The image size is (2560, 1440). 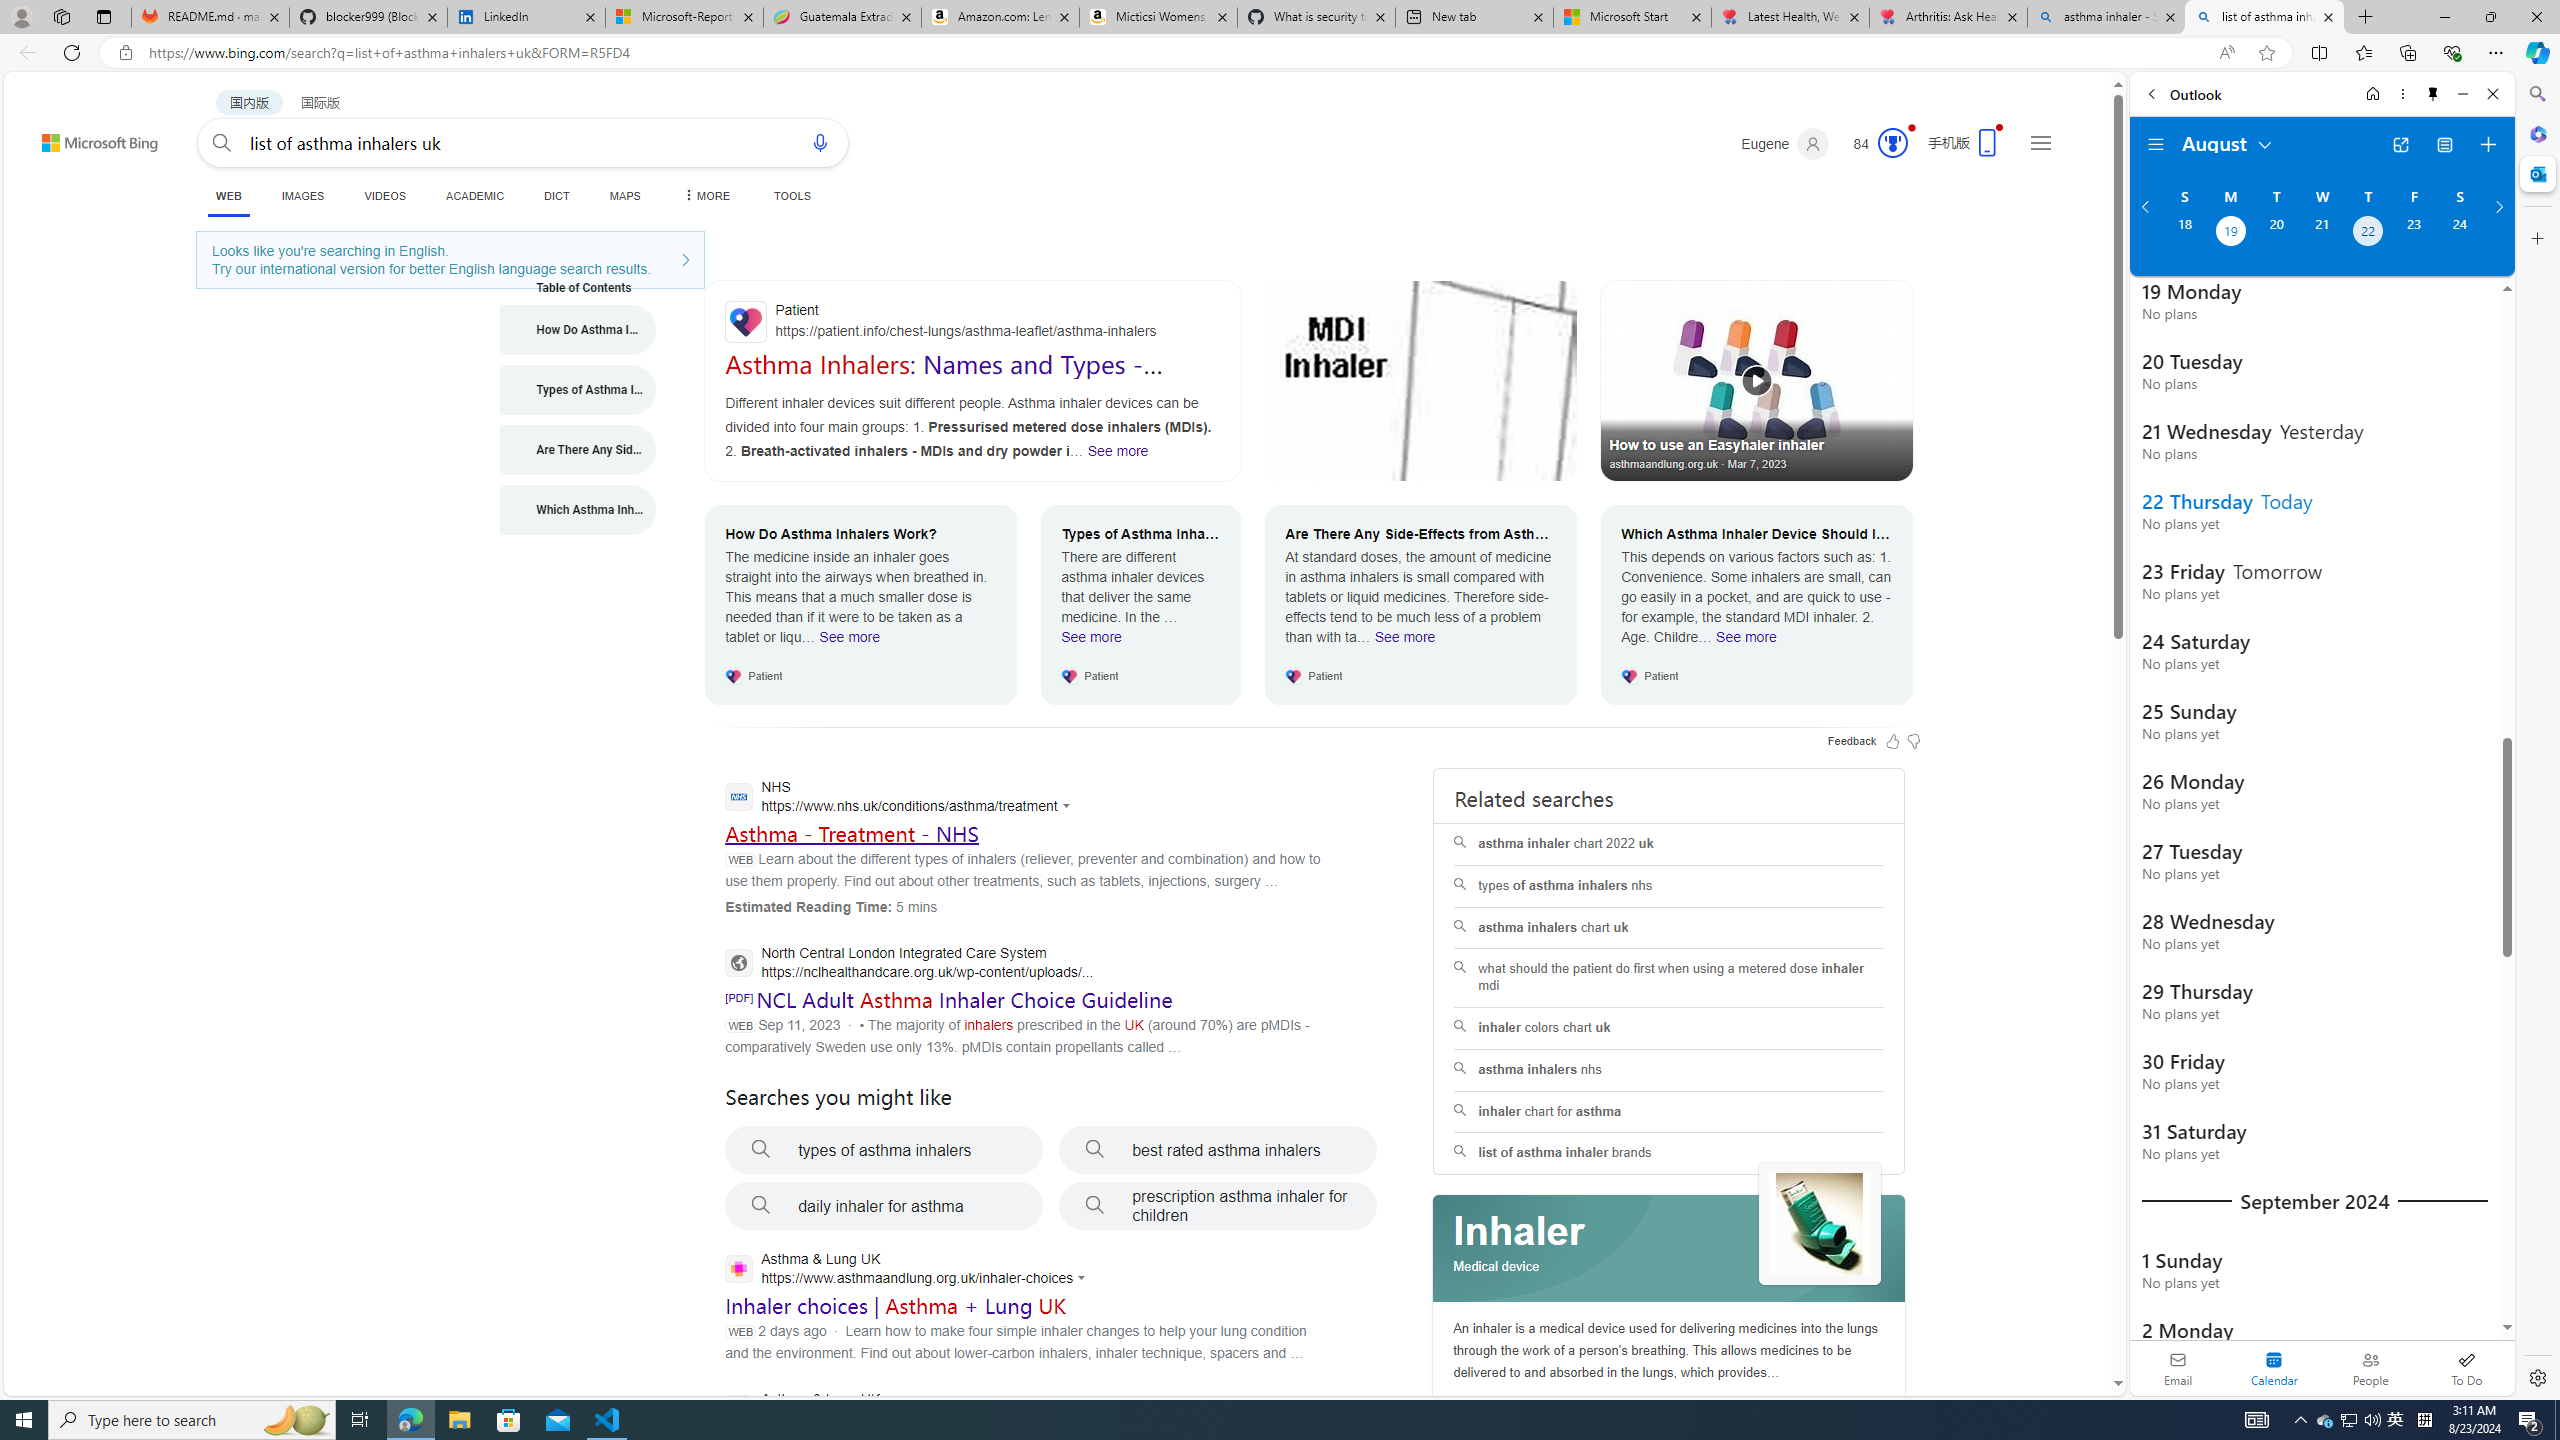 What do you see at coordinates (850, 833) in the screenshot?
I see `Asthma - Treatment - NHS` at bounding box center [850, 833].